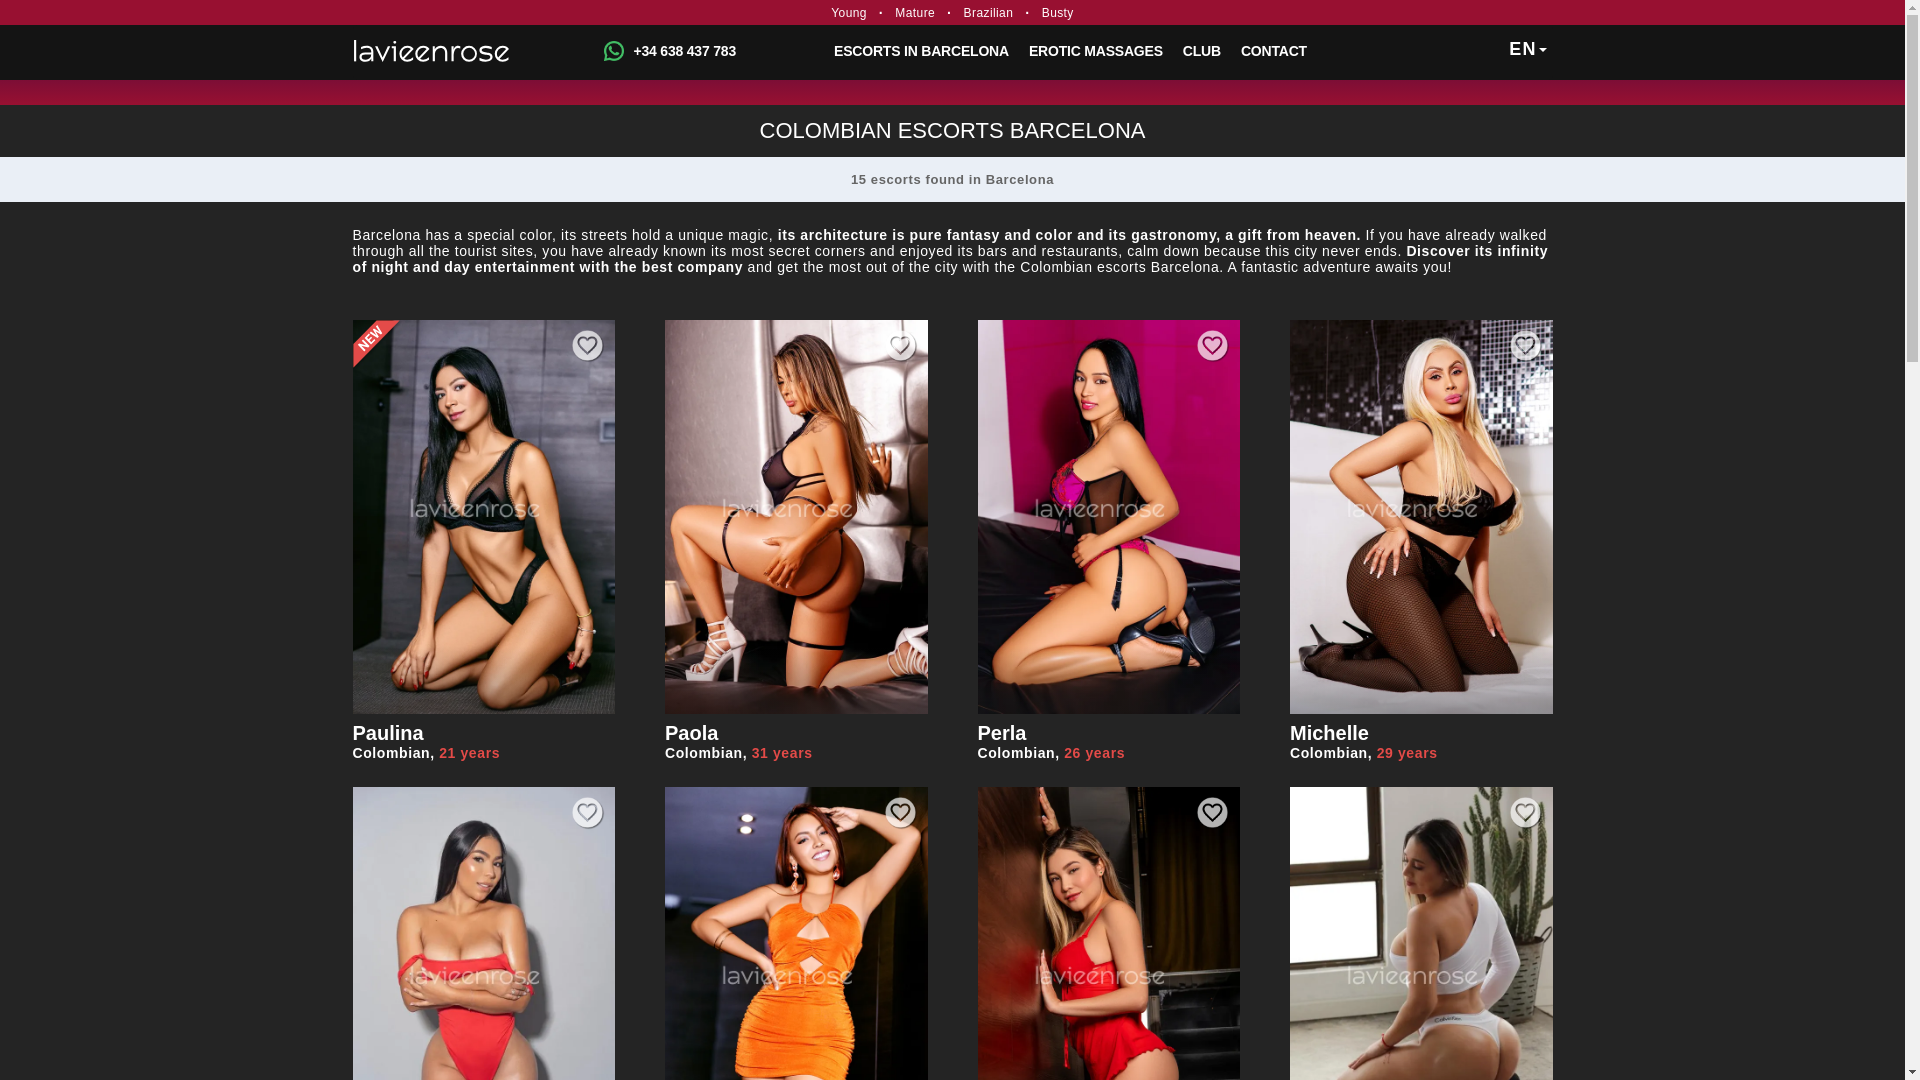 Image resolution: width=1920 pixels, height=1080 pixels. I want to click on EROTIC MASSAGES, so click(1096, 50).